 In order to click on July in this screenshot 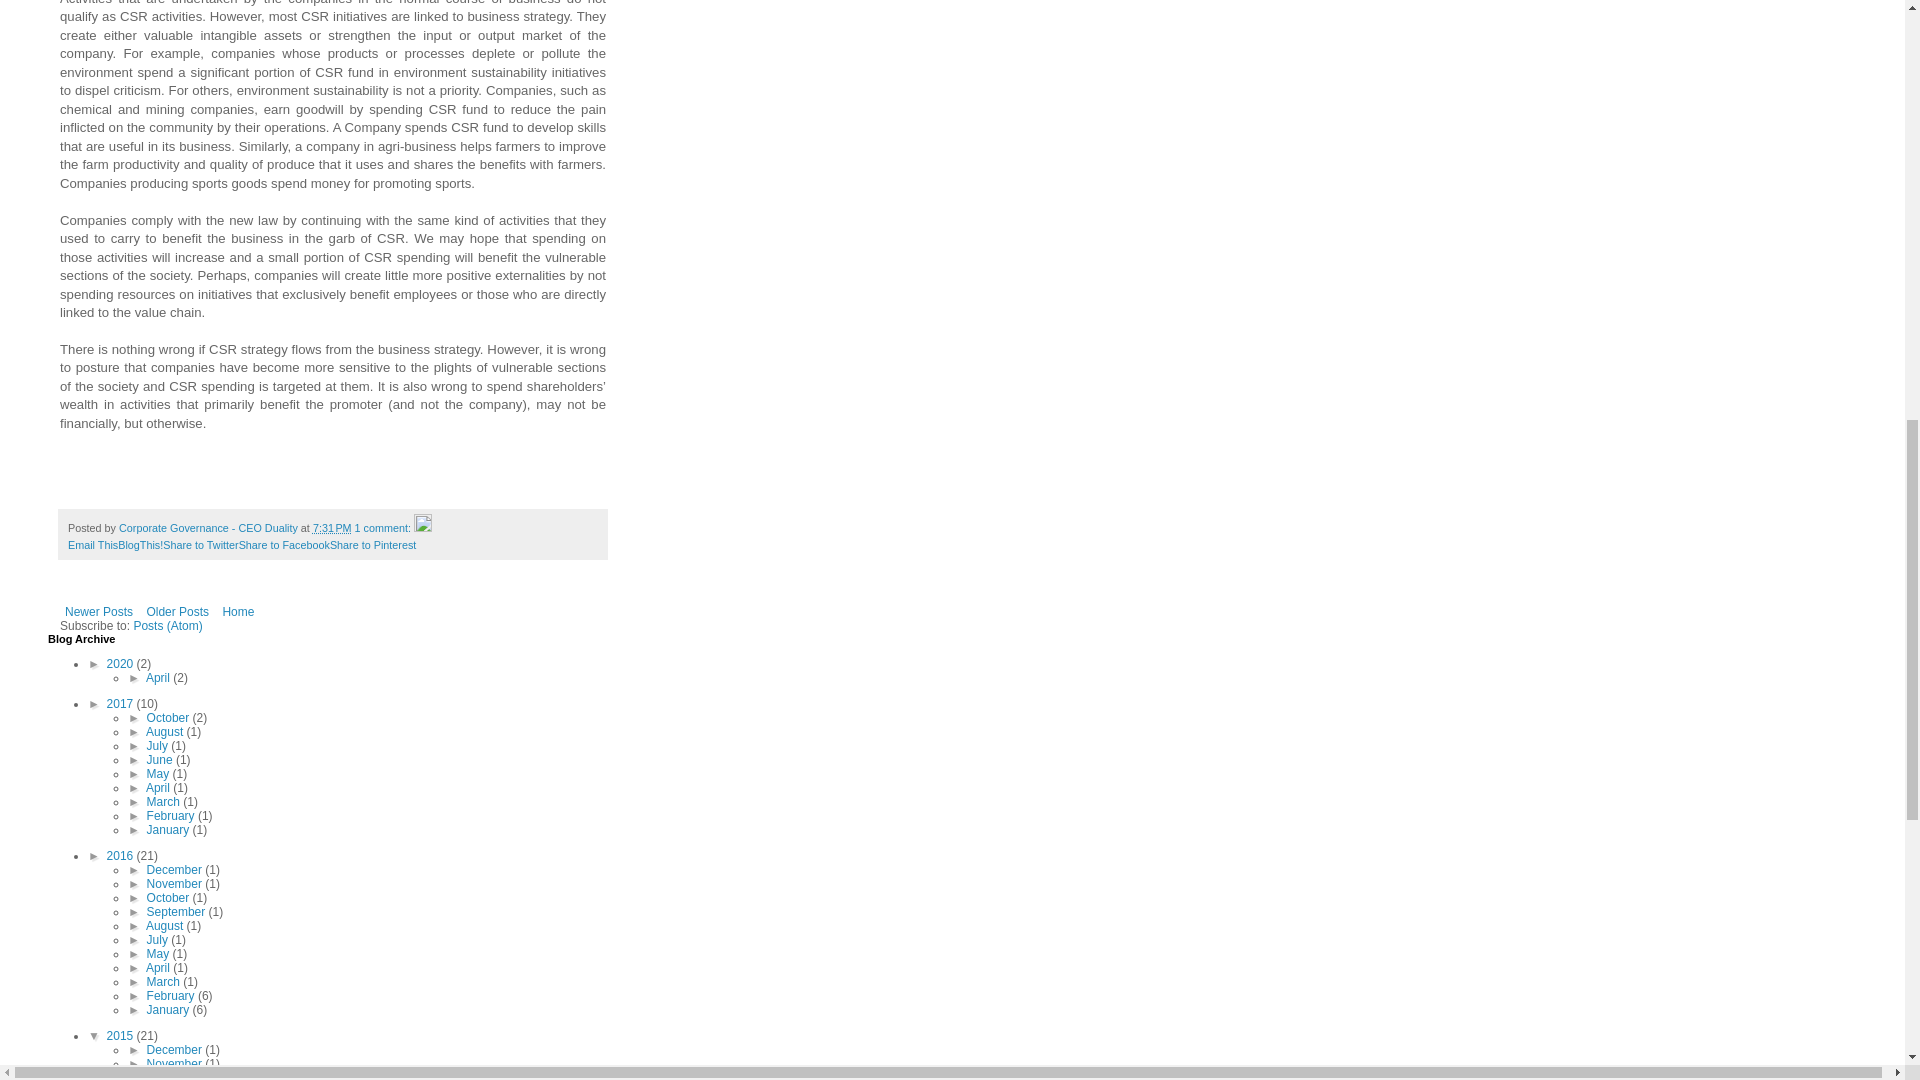, I will do `click(160, 745)`.